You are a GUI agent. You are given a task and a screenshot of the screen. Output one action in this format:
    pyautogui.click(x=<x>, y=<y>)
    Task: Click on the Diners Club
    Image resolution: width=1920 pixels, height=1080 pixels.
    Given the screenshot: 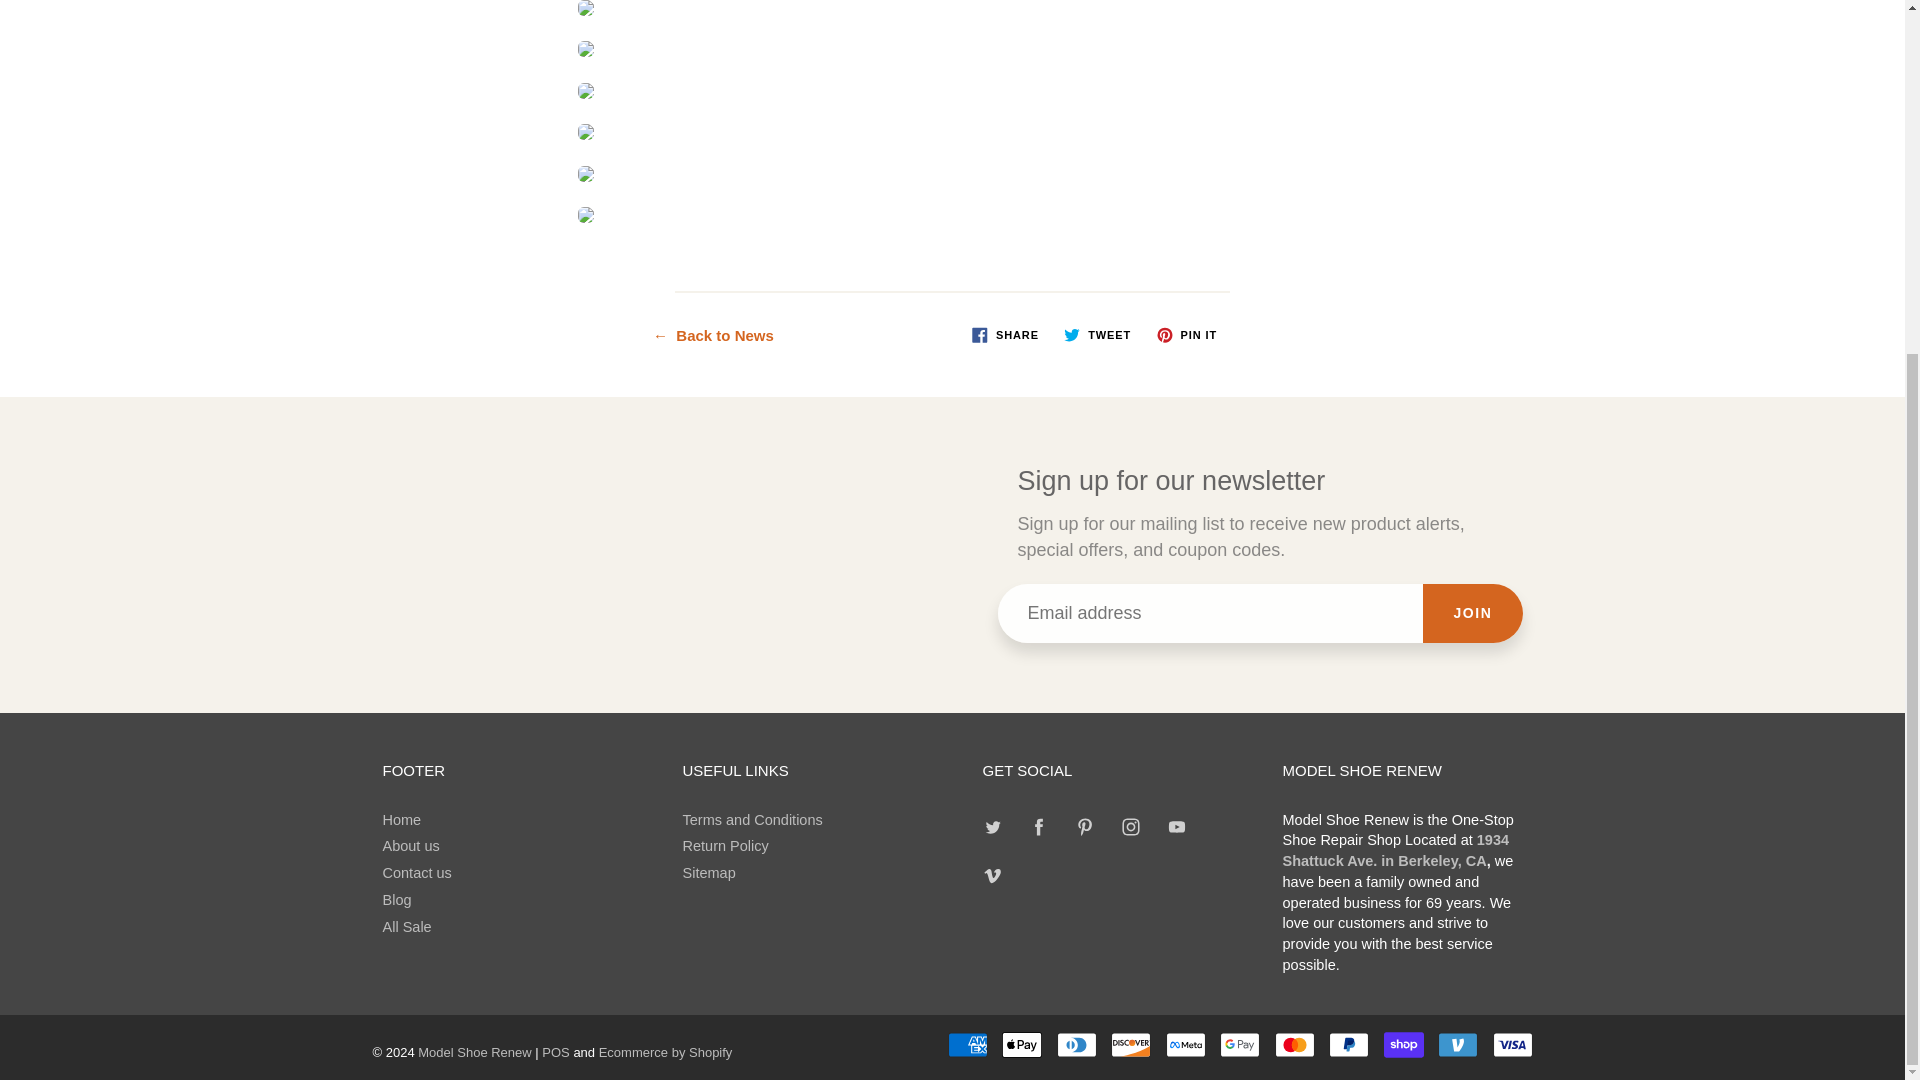 What is the action you would take?
    pyautogui.click(x=1076, y=1044)
    